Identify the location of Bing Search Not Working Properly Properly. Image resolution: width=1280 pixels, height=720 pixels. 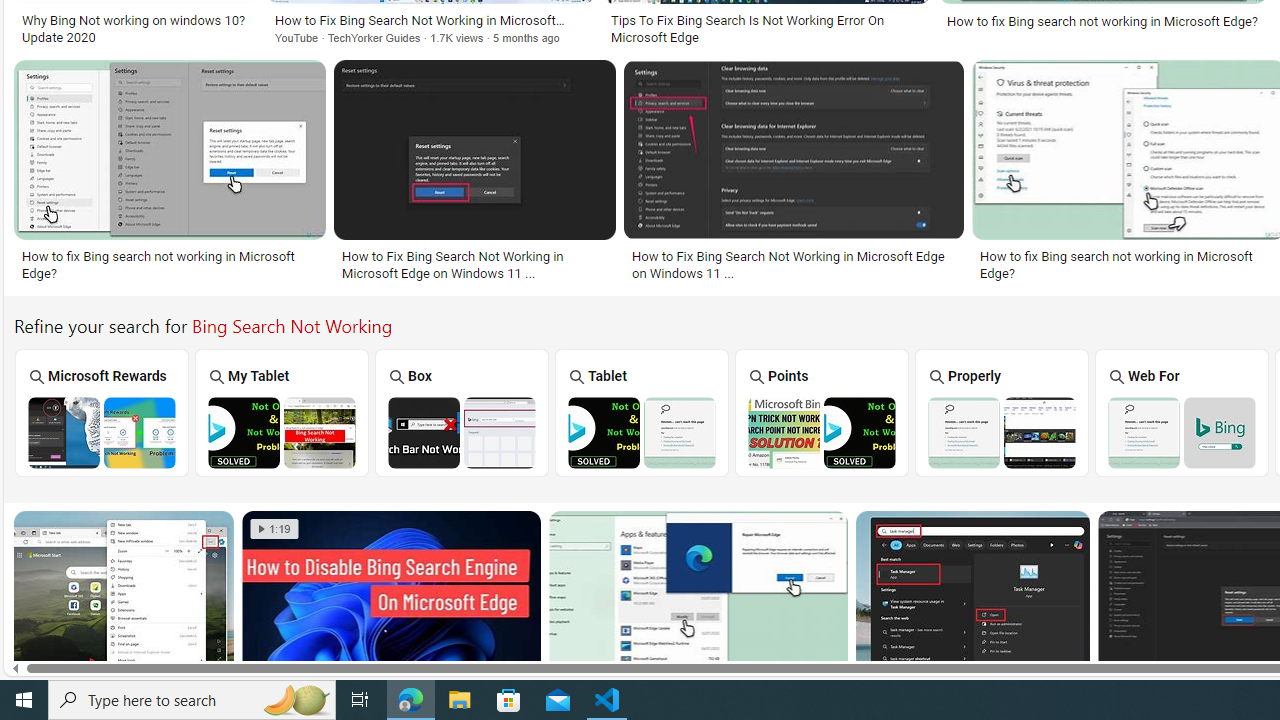
(1002, 412).